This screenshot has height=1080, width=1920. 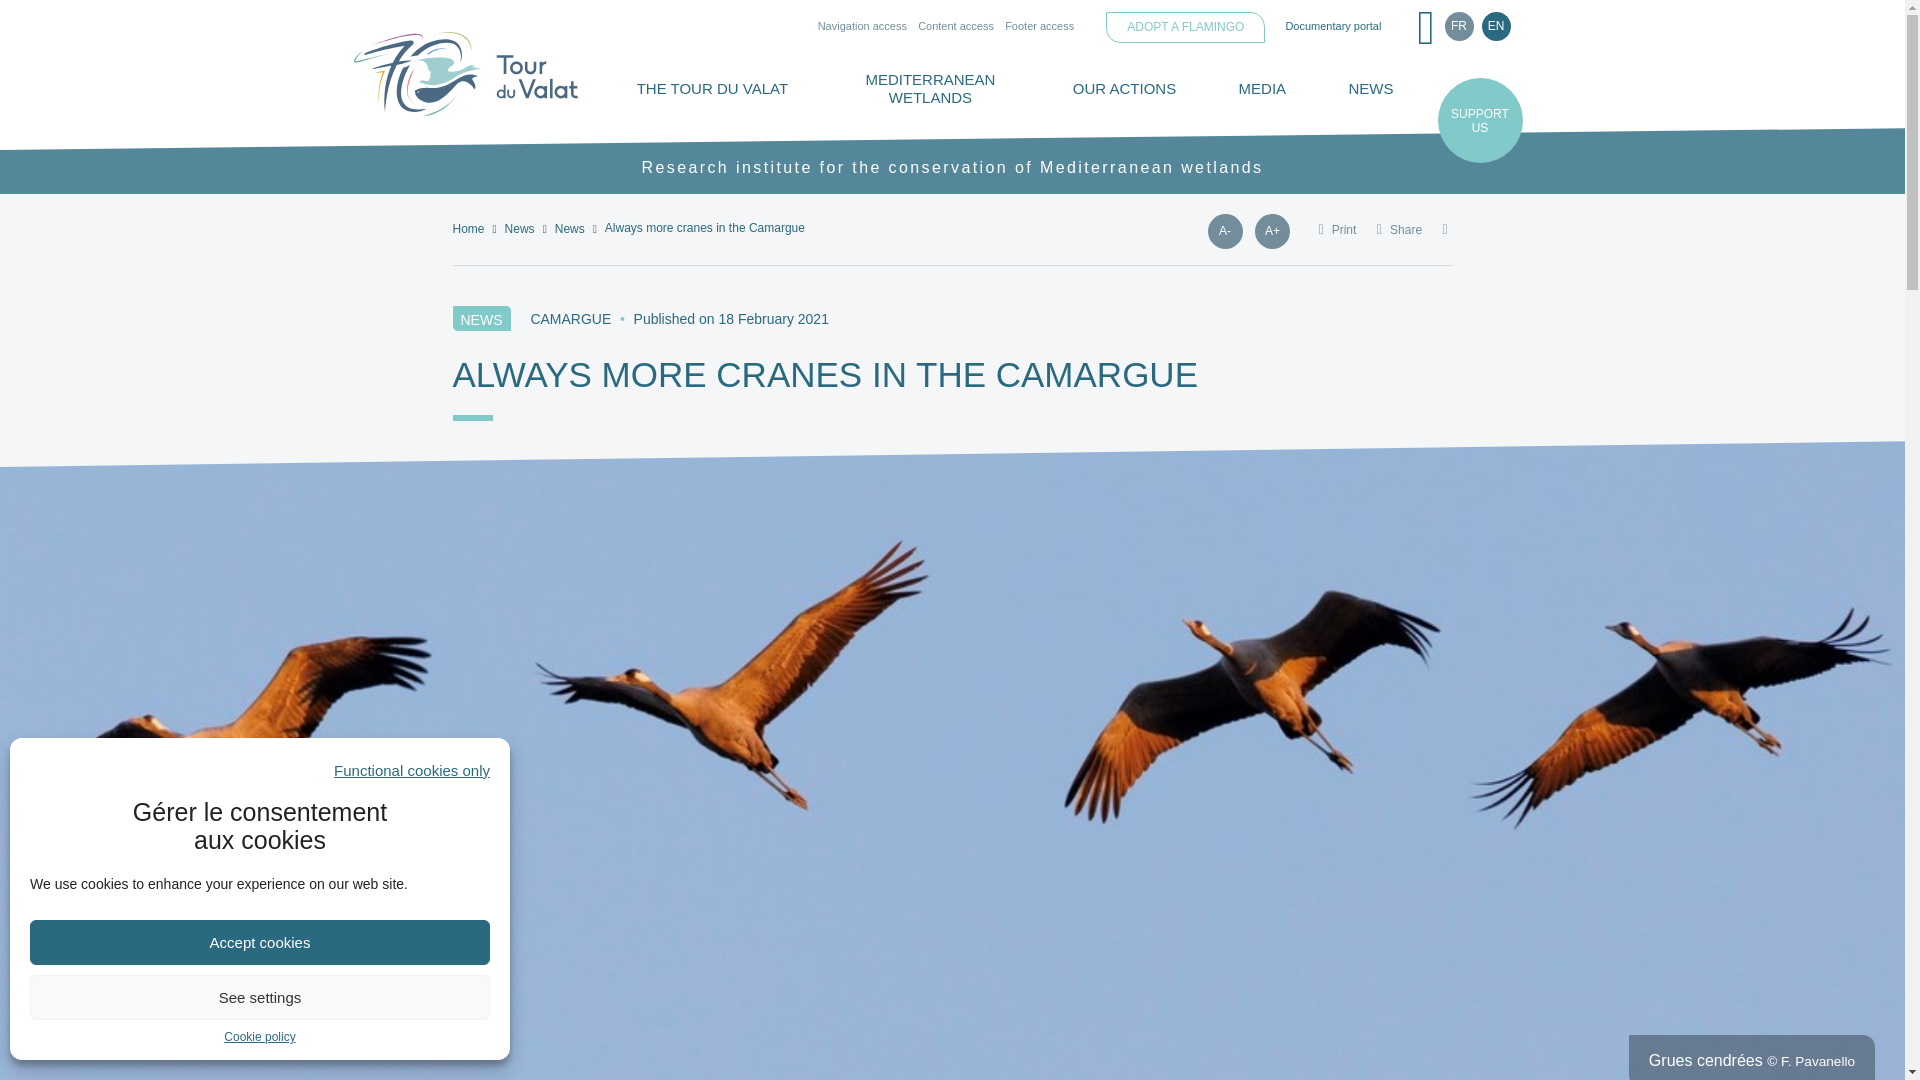 I want to click on Navigation access, so click(x=862, y=25).